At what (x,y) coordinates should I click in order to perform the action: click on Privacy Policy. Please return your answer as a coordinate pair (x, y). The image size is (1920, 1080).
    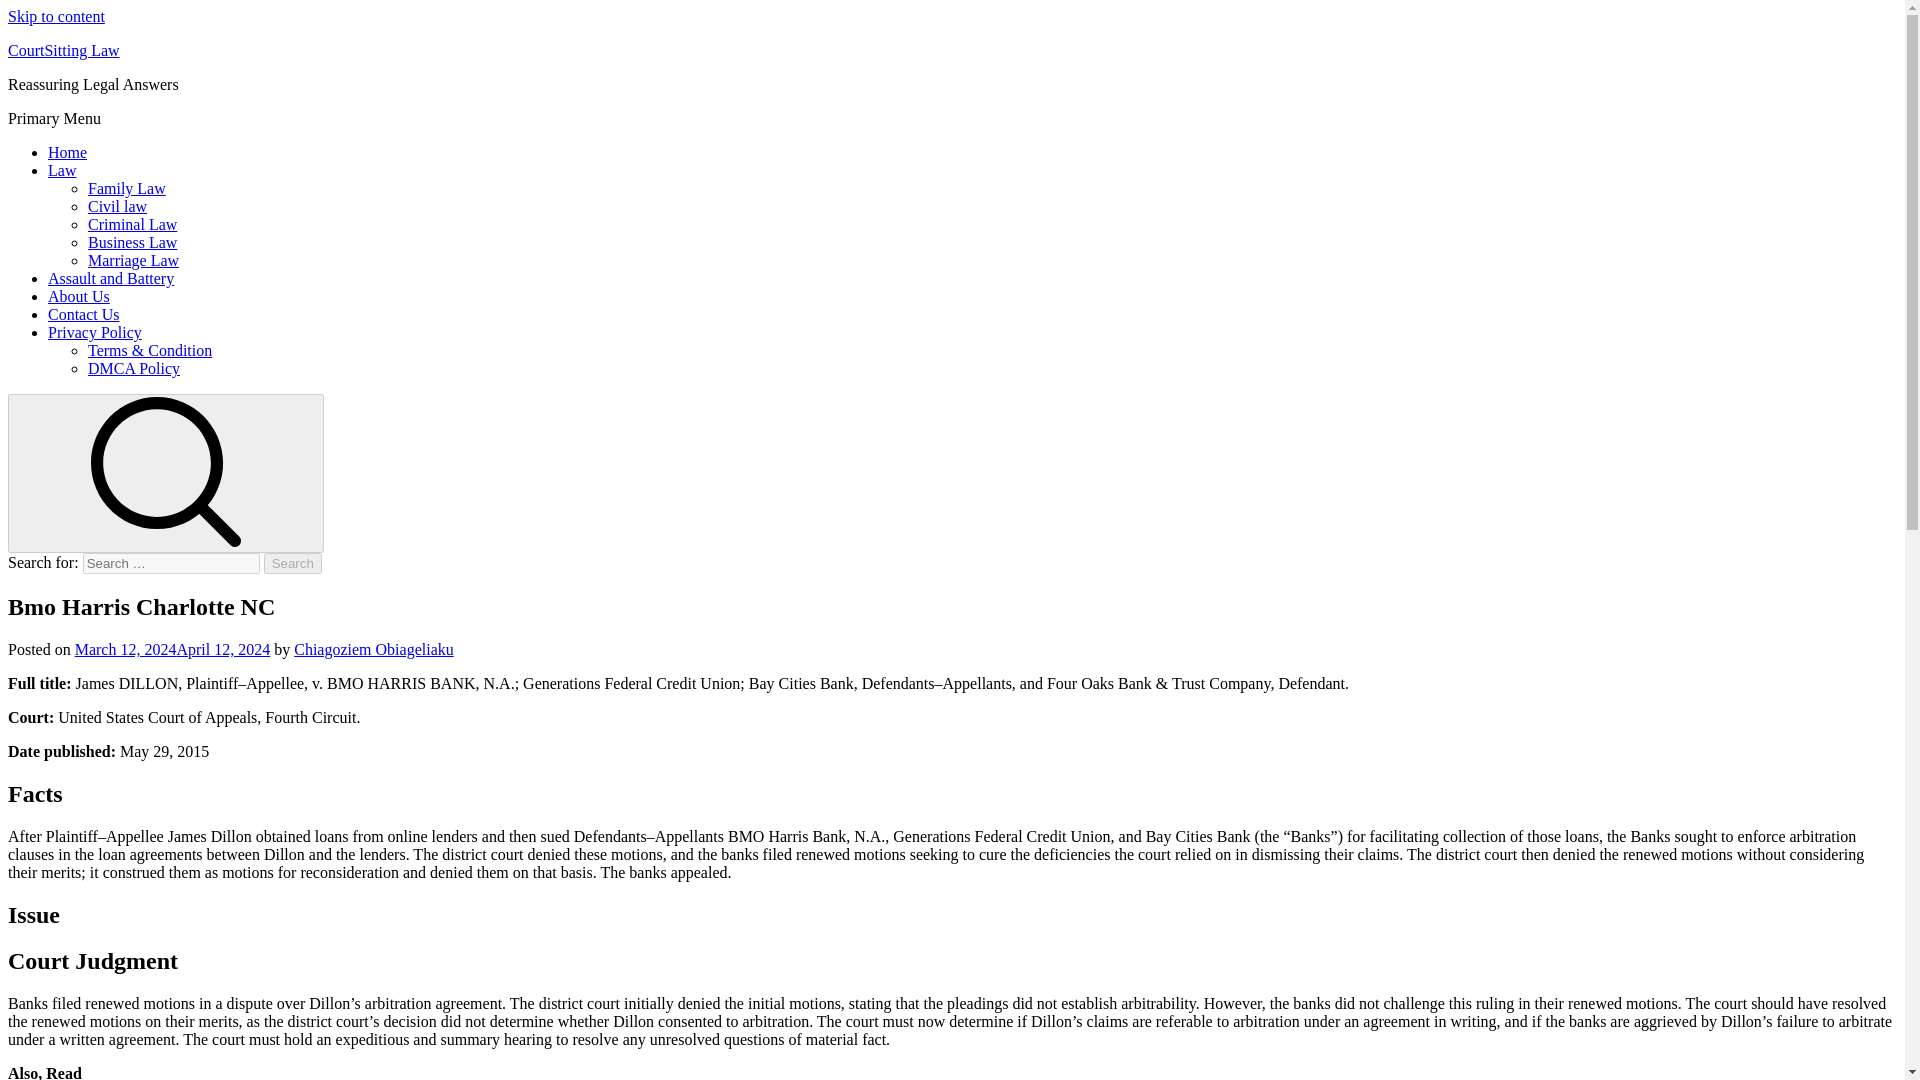
    Looking at the image, I should click on (95, 332).